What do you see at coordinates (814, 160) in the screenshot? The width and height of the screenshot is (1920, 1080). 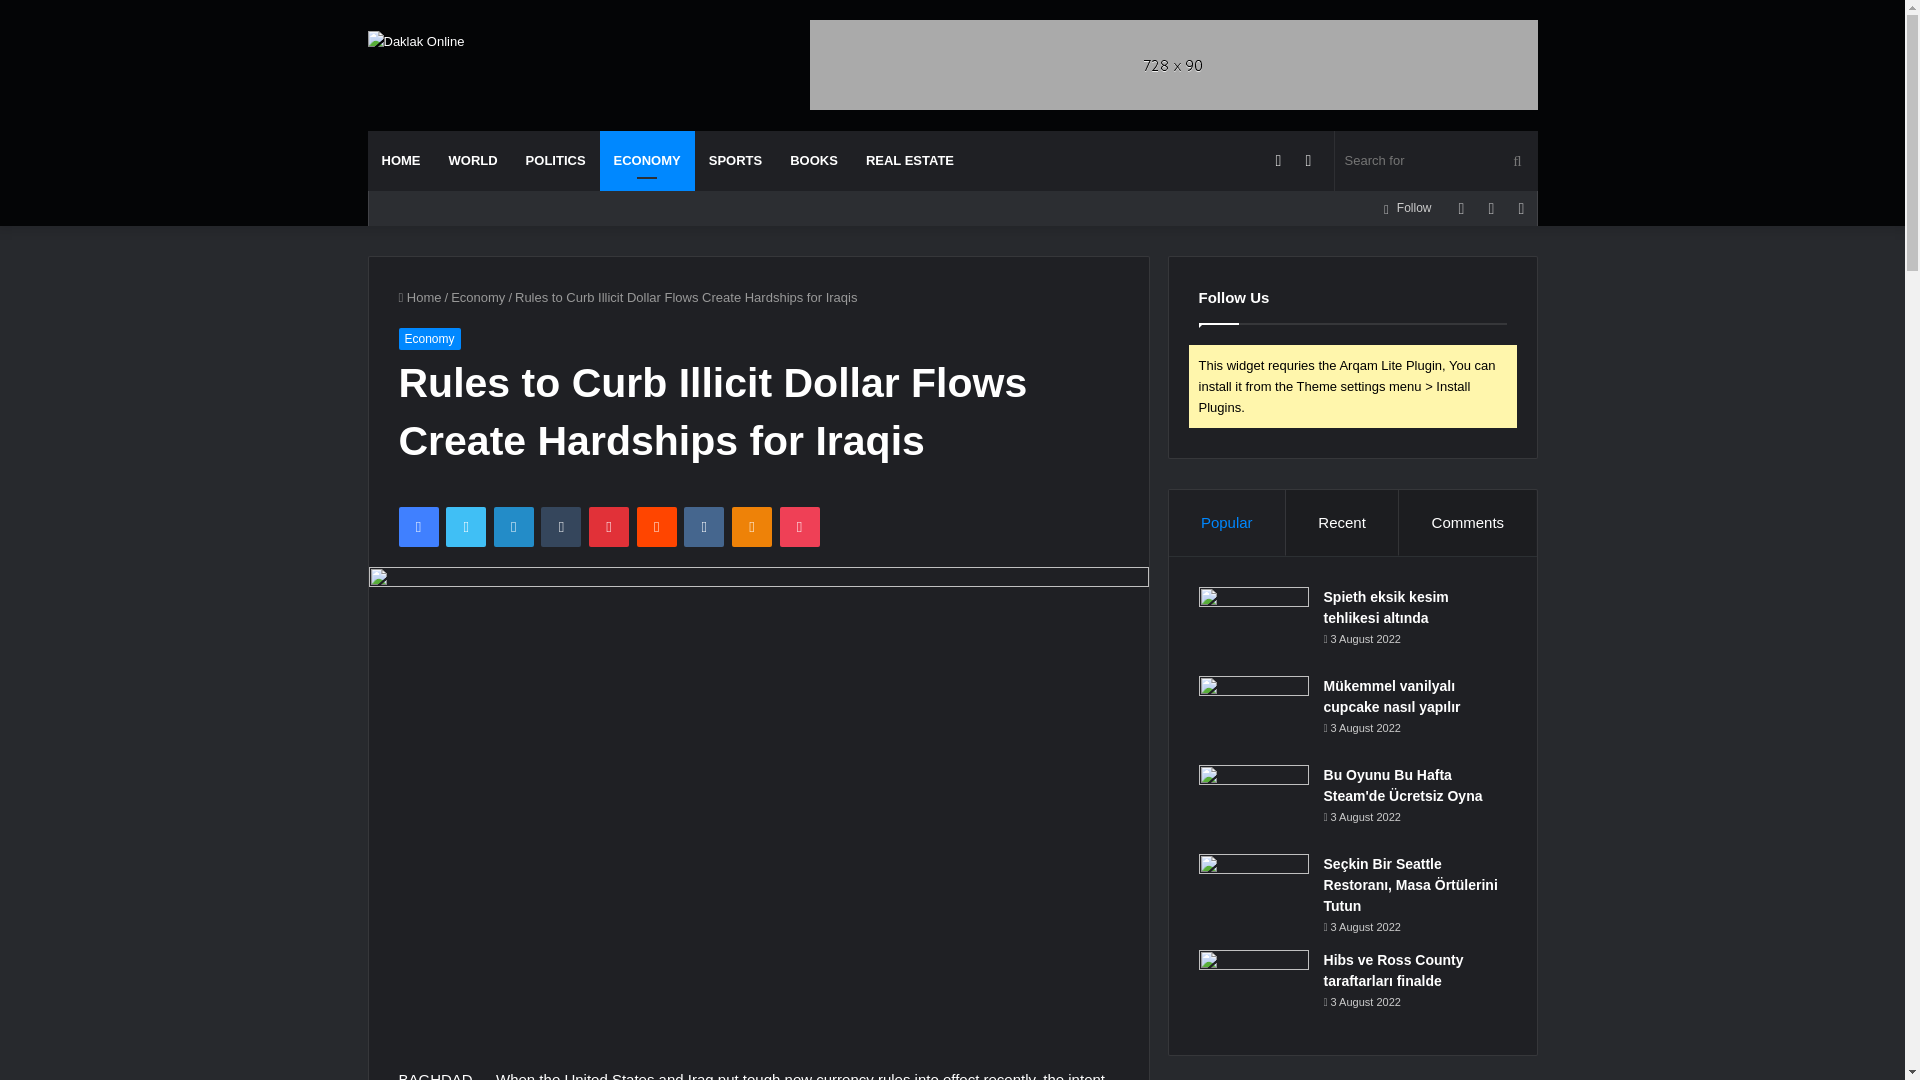 I see `BOOKS` at bounding box center [814, 160].